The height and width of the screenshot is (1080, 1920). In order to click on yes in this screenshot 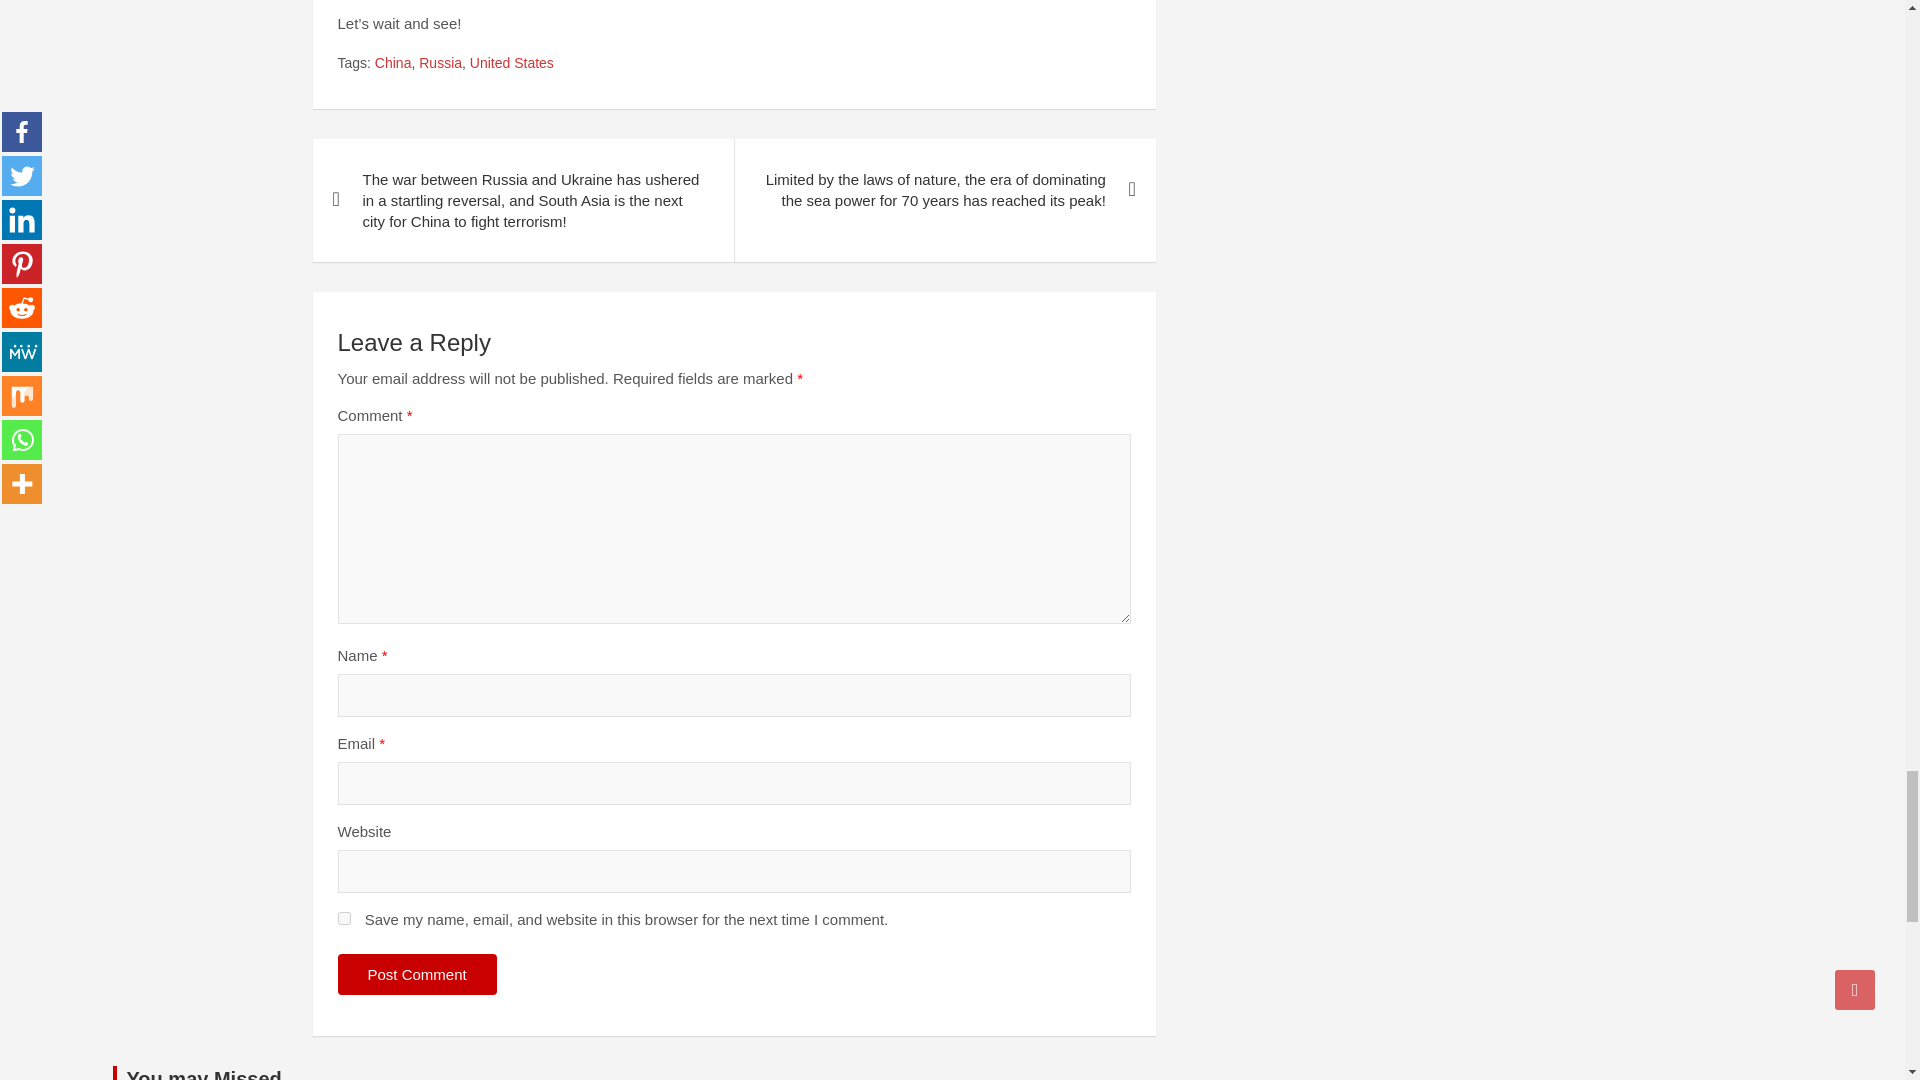, I will do `click(344, 918)`.